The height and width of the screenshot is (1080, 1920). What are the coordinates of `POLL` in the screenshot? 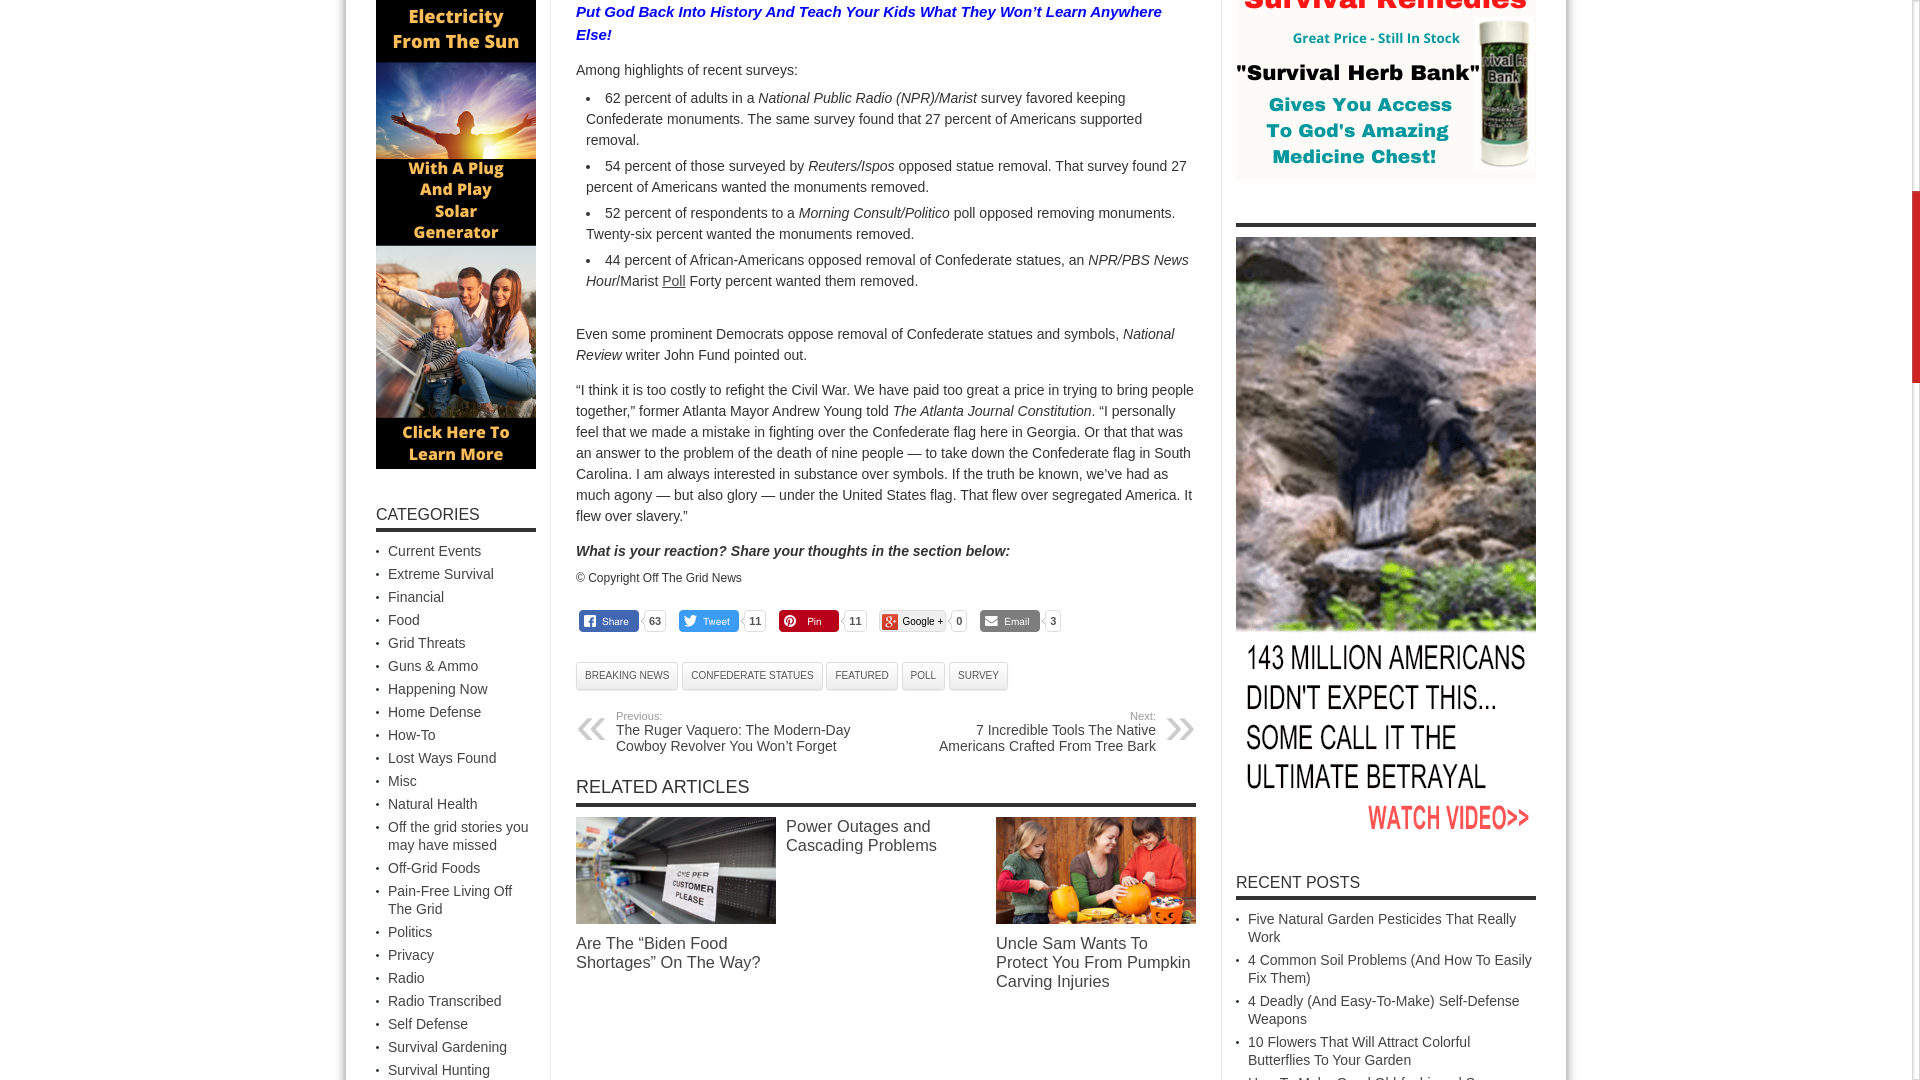 It's located at (924, 676).